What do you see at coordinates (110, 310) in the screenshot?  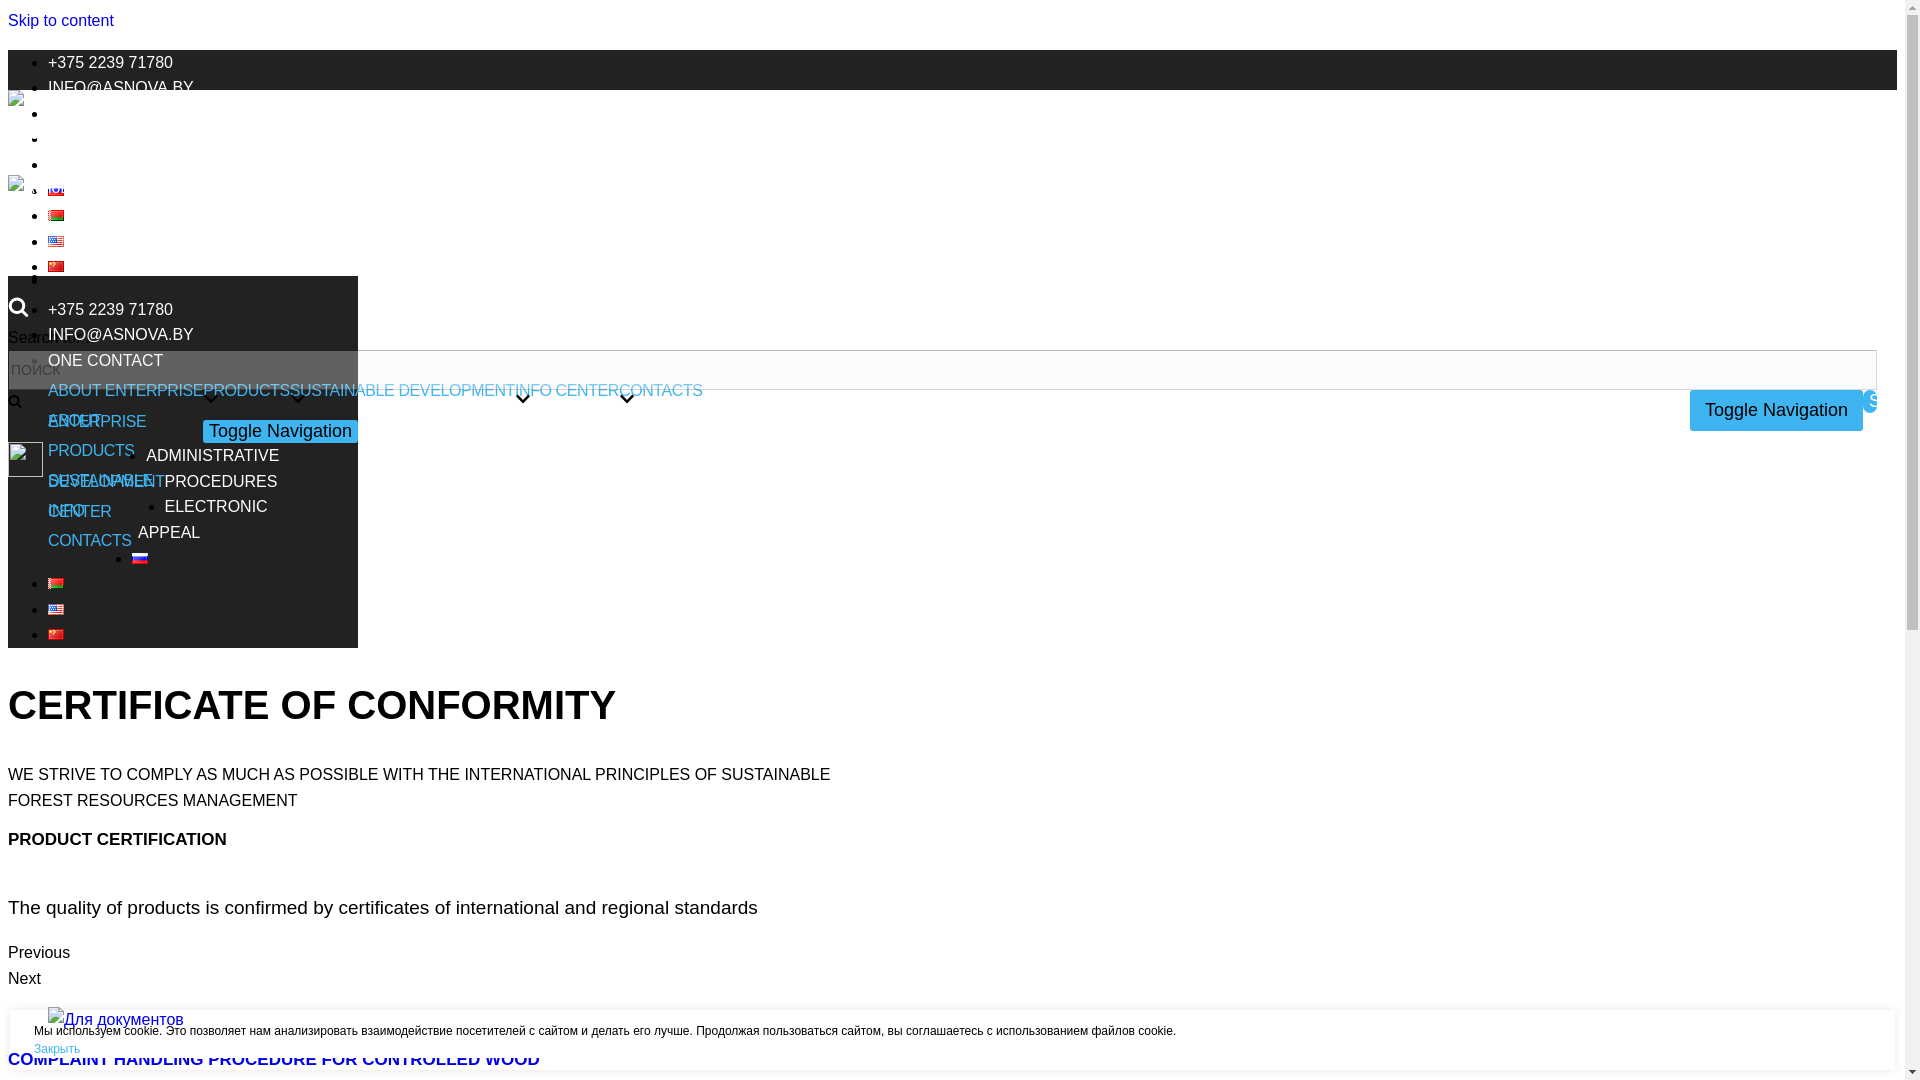 I see `+375 2239 71780` at bounding box center [110, 310].